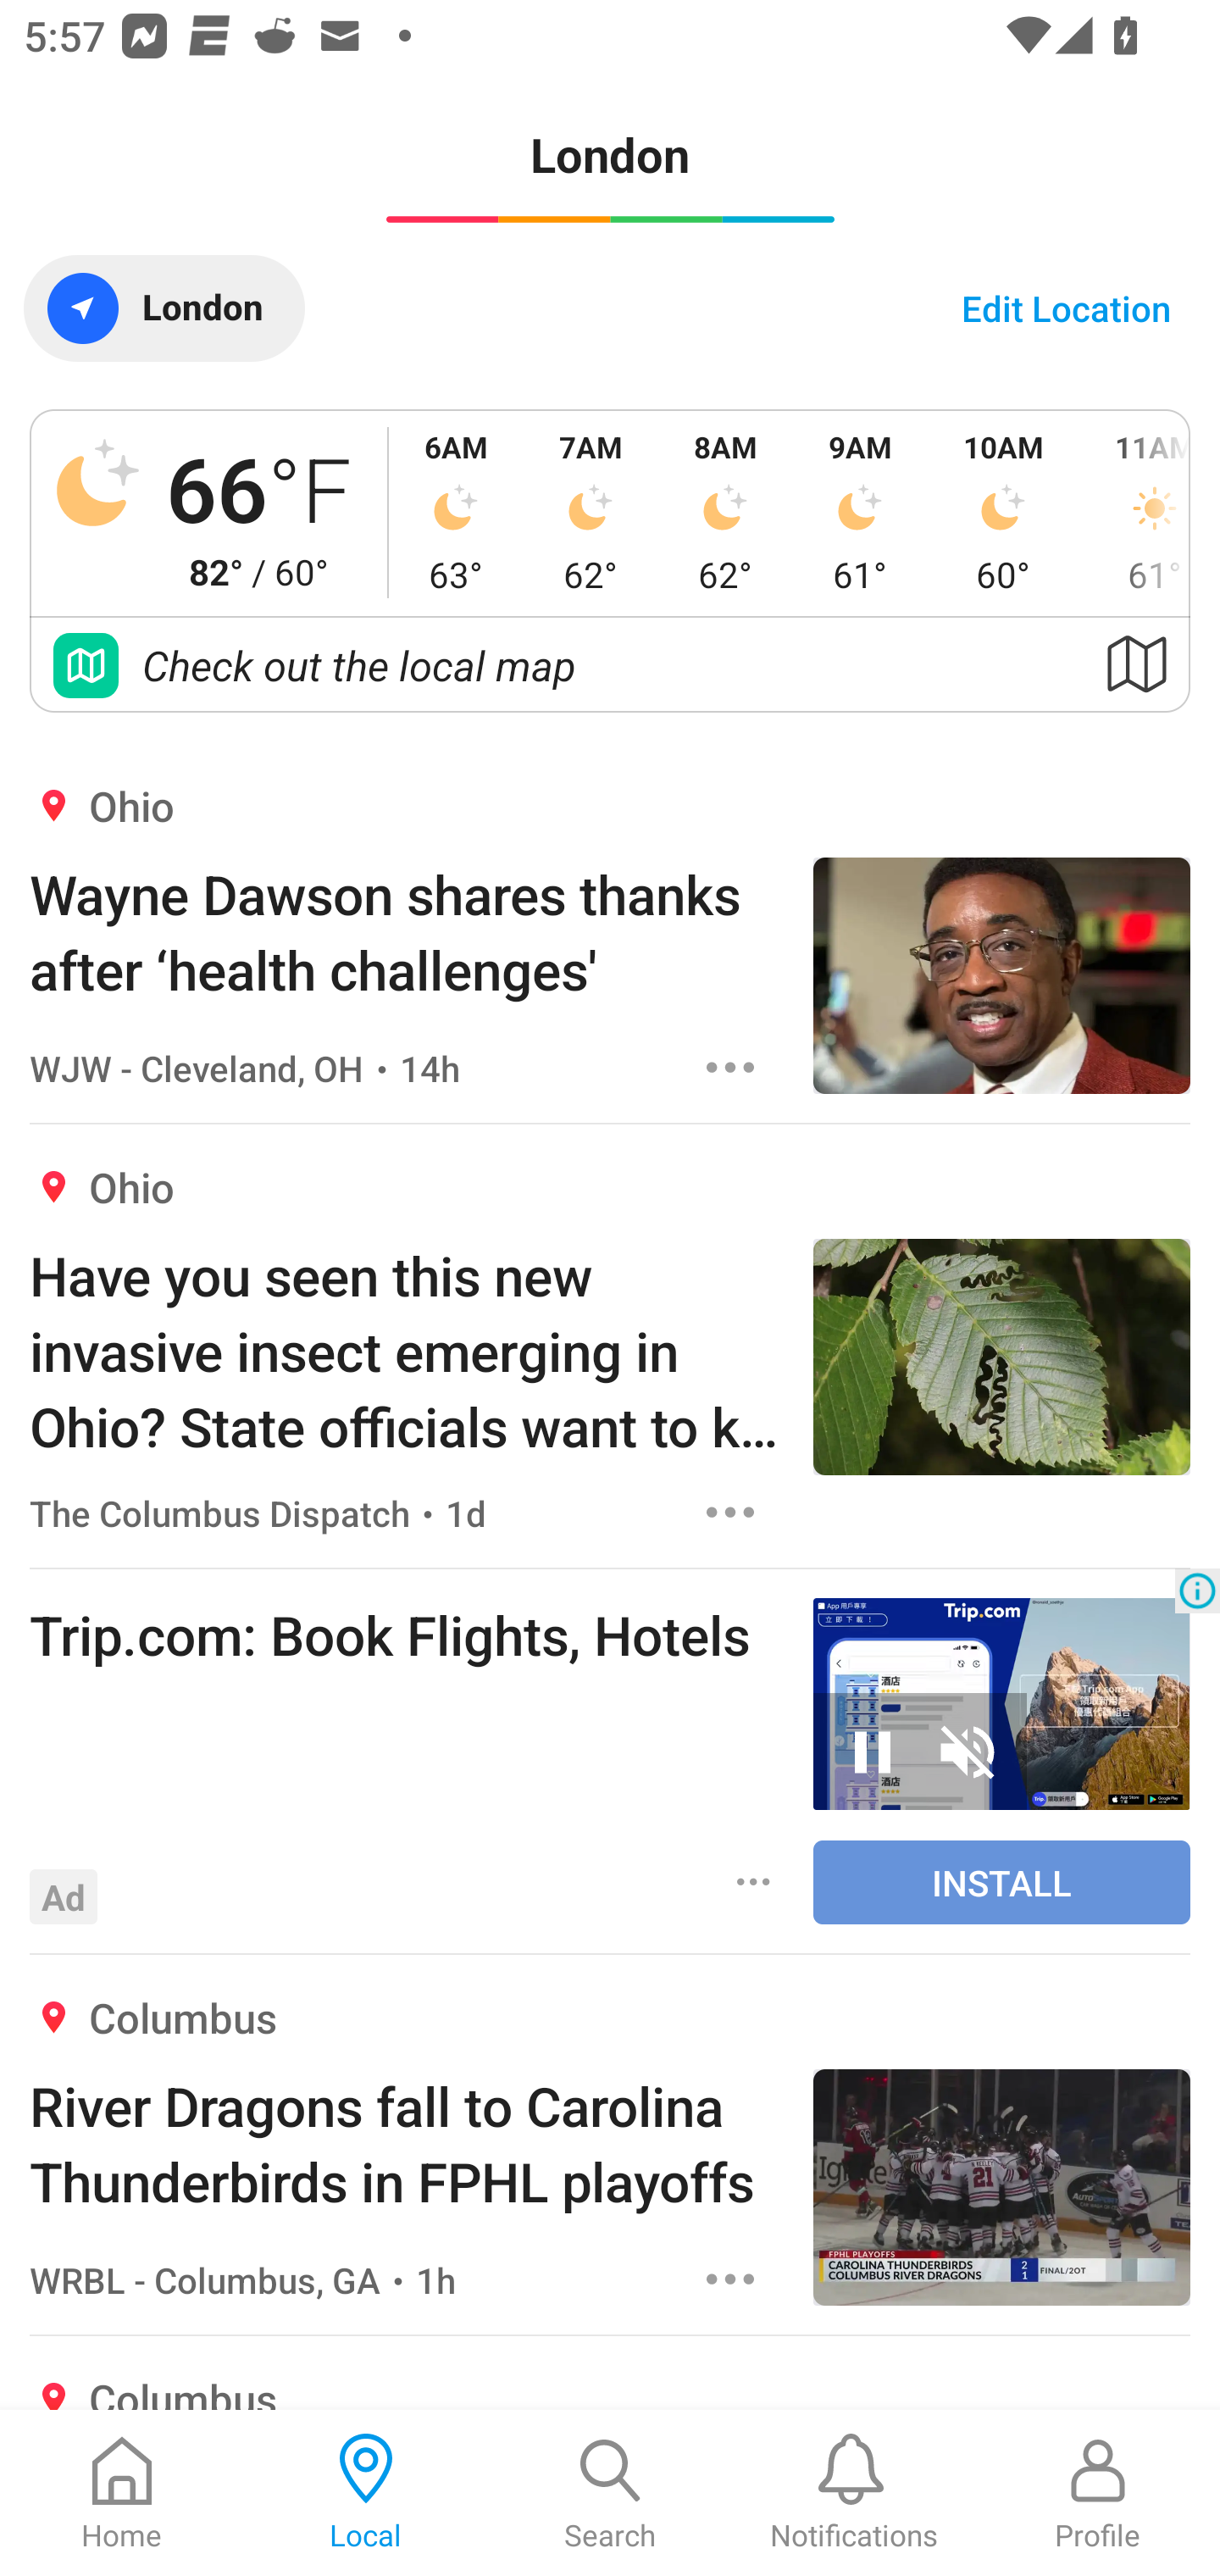 The height and width of the screenshot is (2576, 1220). Describe the element at coordinates (730, 2279) in the screenshot. I see `Options` at that location.